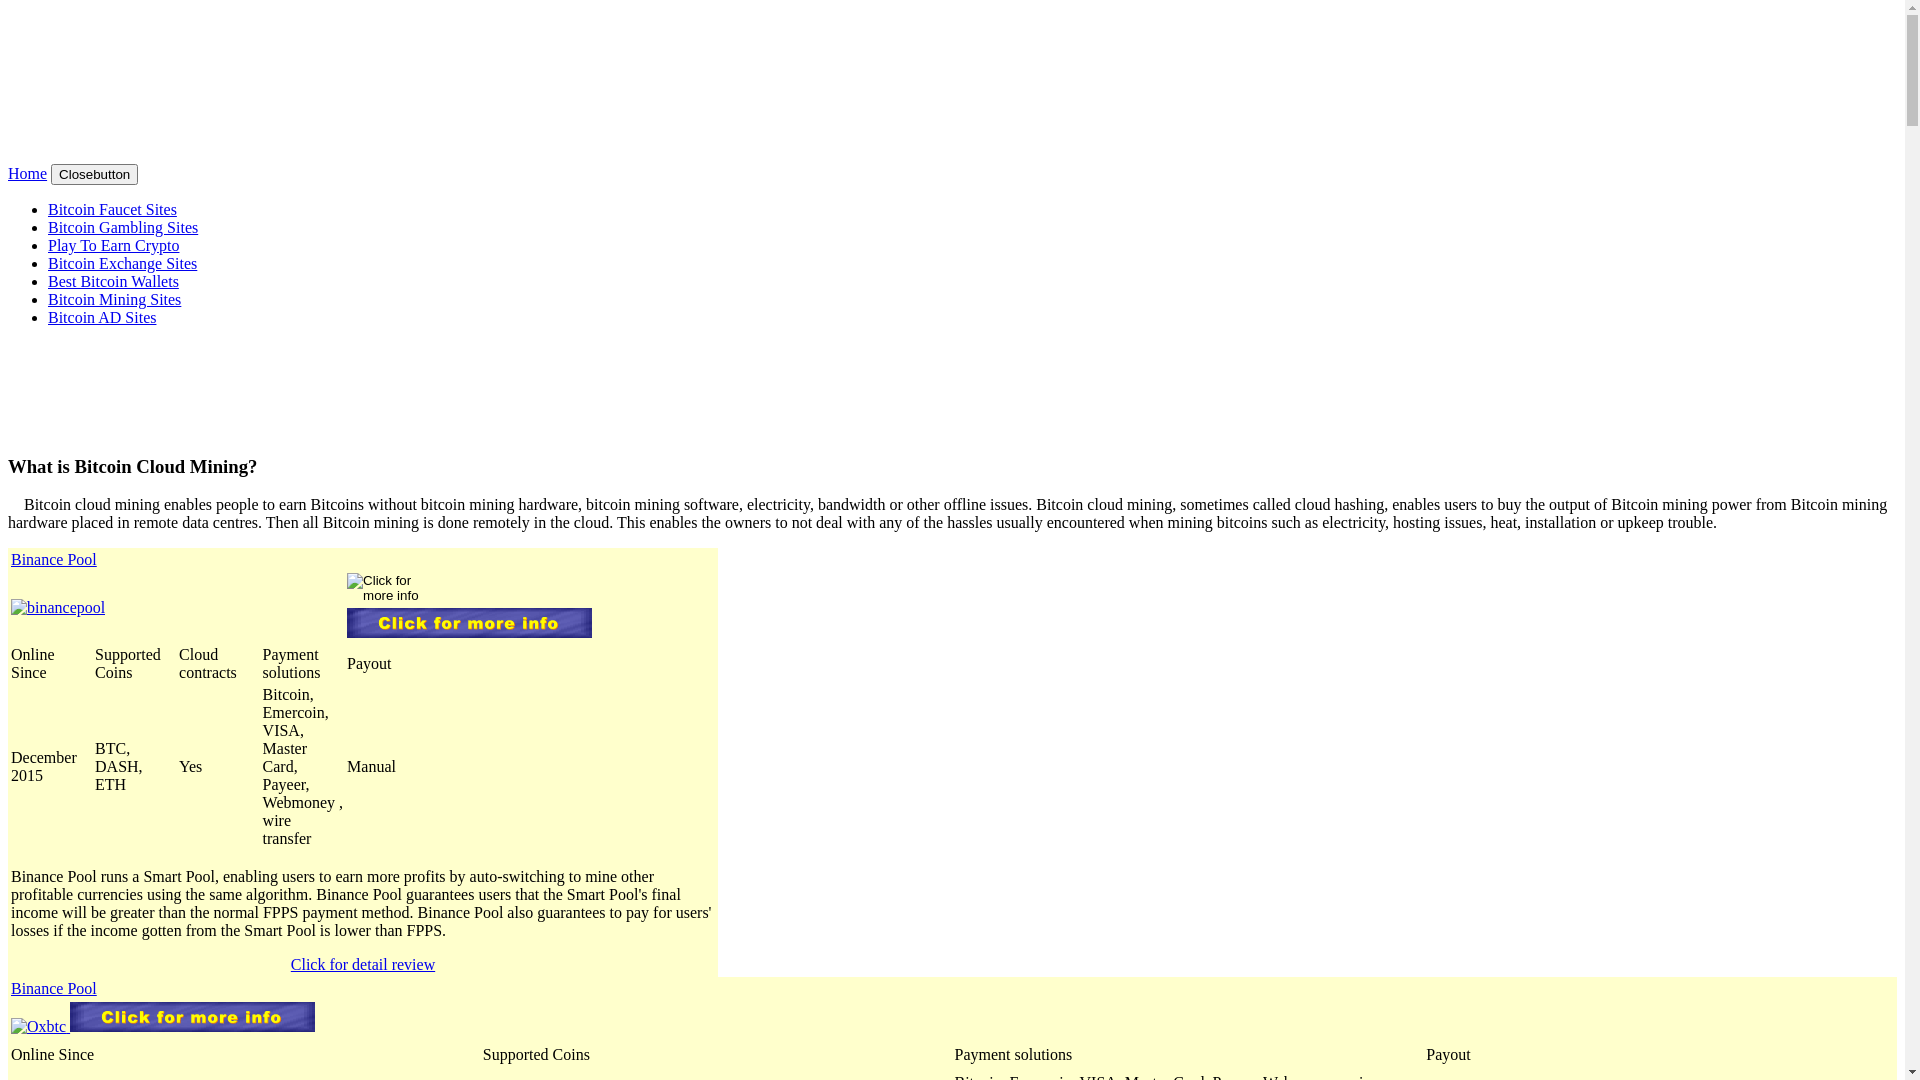 The height and width of the screenshot is (1080, 1920). Describe the element at coordinates (94, 174) in the screenshot. I see `Closebutton` at that location.